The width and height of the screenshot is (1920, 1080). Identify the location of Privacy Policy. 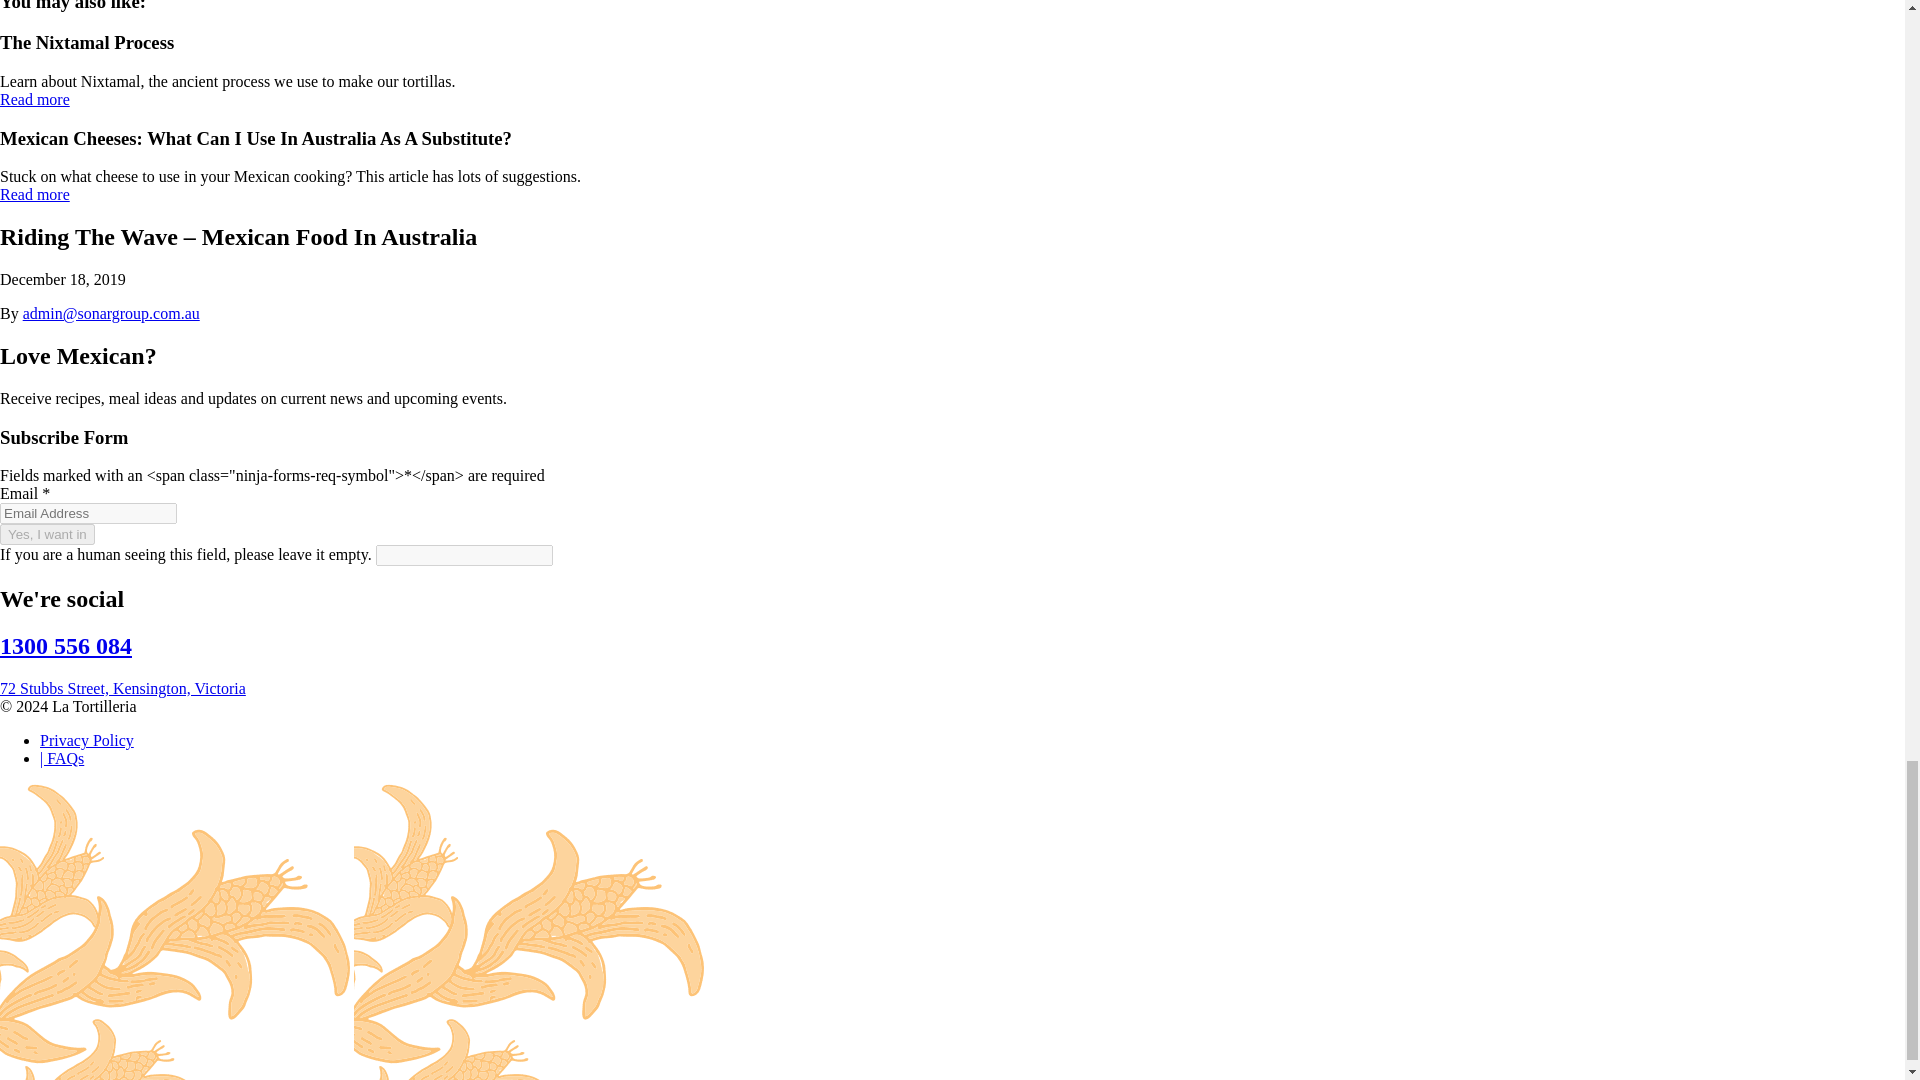
(87, 740).